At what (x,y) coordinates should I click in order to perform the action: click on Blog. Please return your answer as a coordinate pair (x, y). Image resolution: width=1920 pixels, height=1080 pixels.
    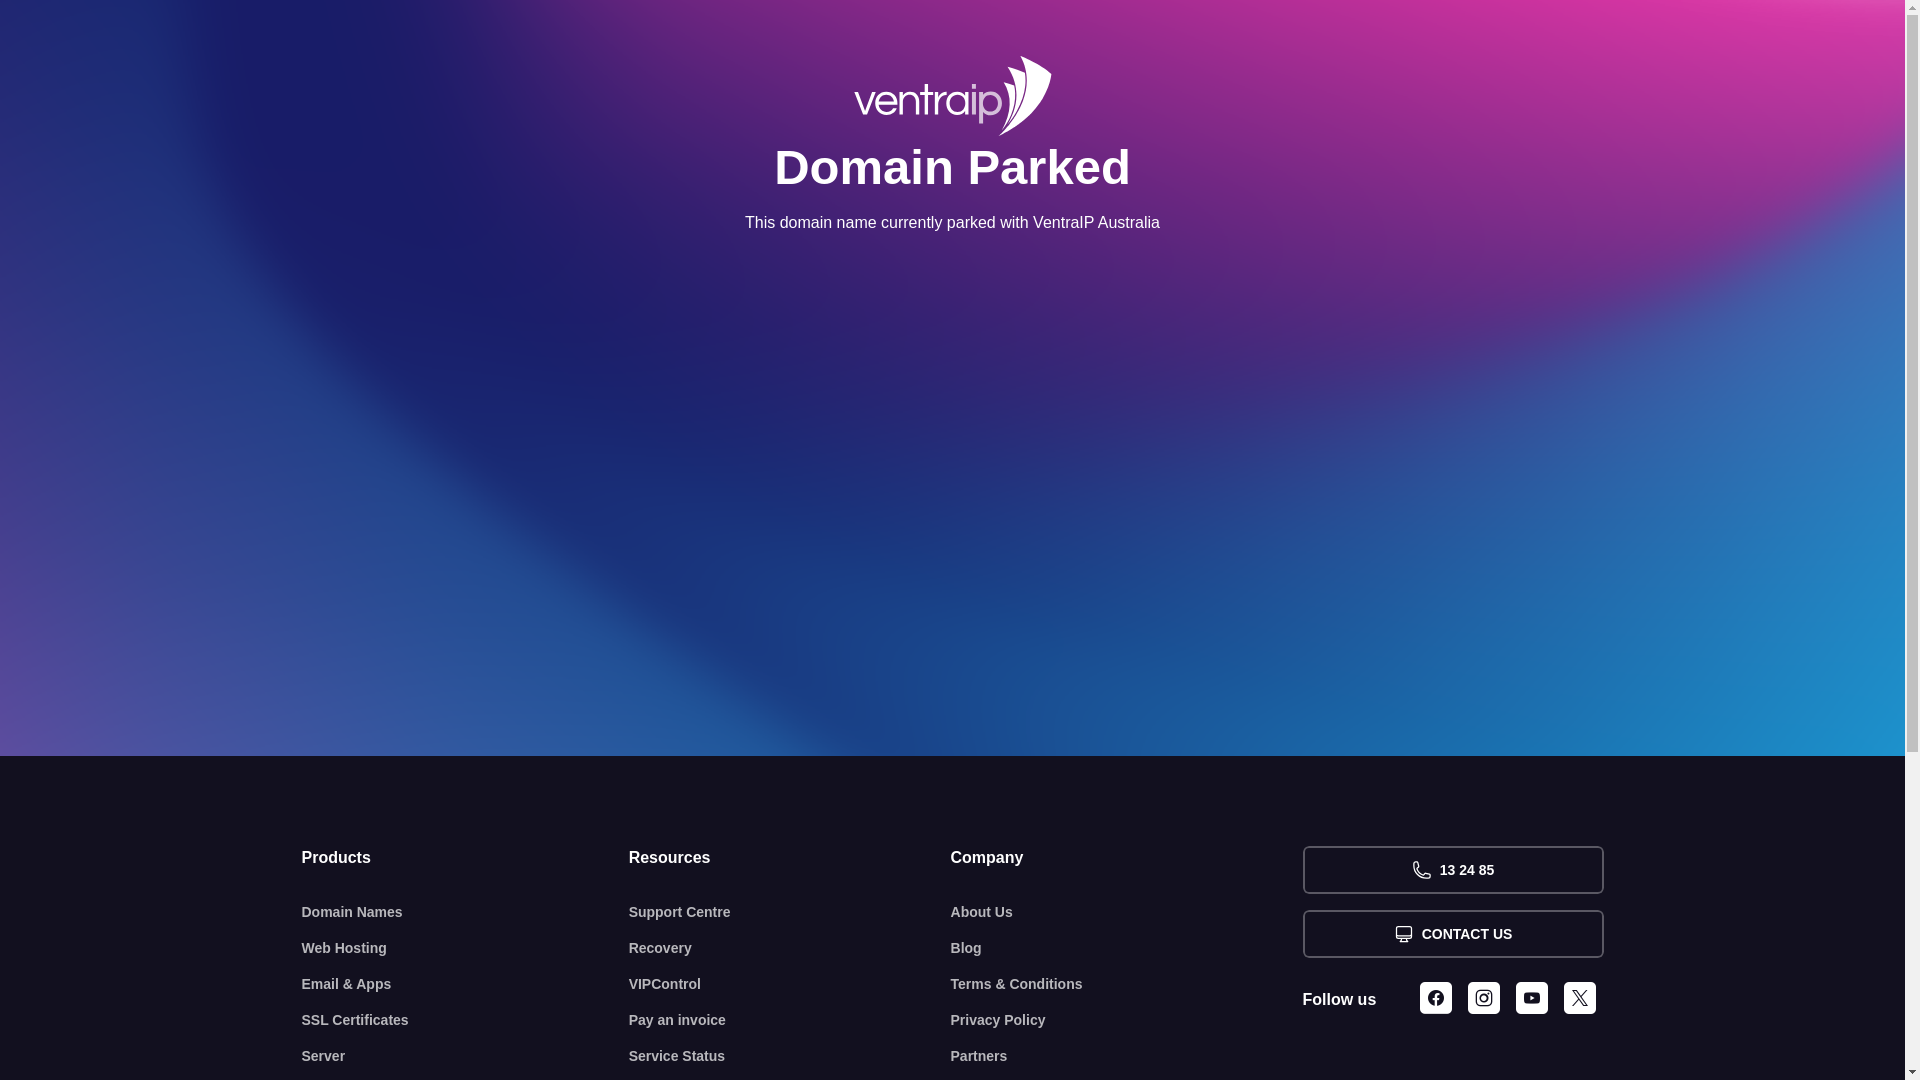
    Looking at the image, I should click on (1127, 948).